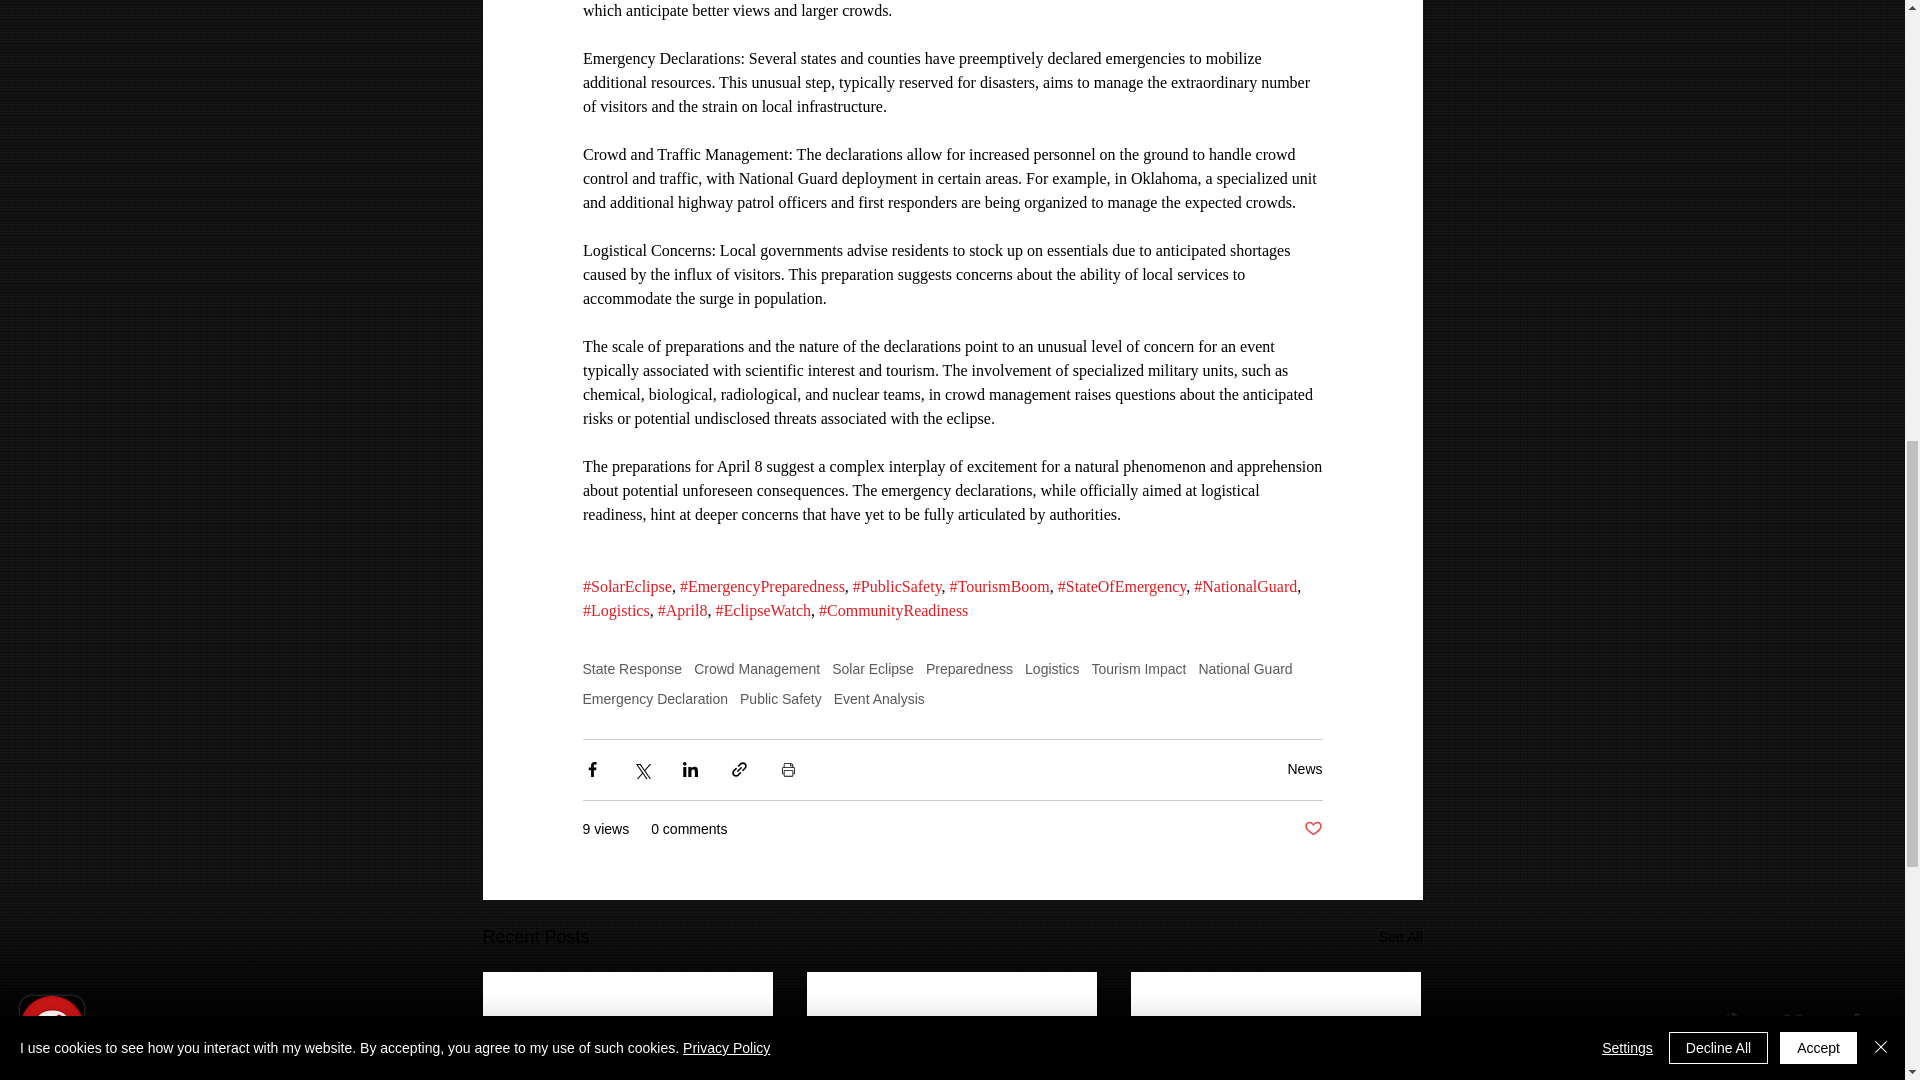 The width and height of the screenshot is (1920, 1080). Describe the element at coordinates (1052, 668) in the screenshot. I see `Logistics` at that location.